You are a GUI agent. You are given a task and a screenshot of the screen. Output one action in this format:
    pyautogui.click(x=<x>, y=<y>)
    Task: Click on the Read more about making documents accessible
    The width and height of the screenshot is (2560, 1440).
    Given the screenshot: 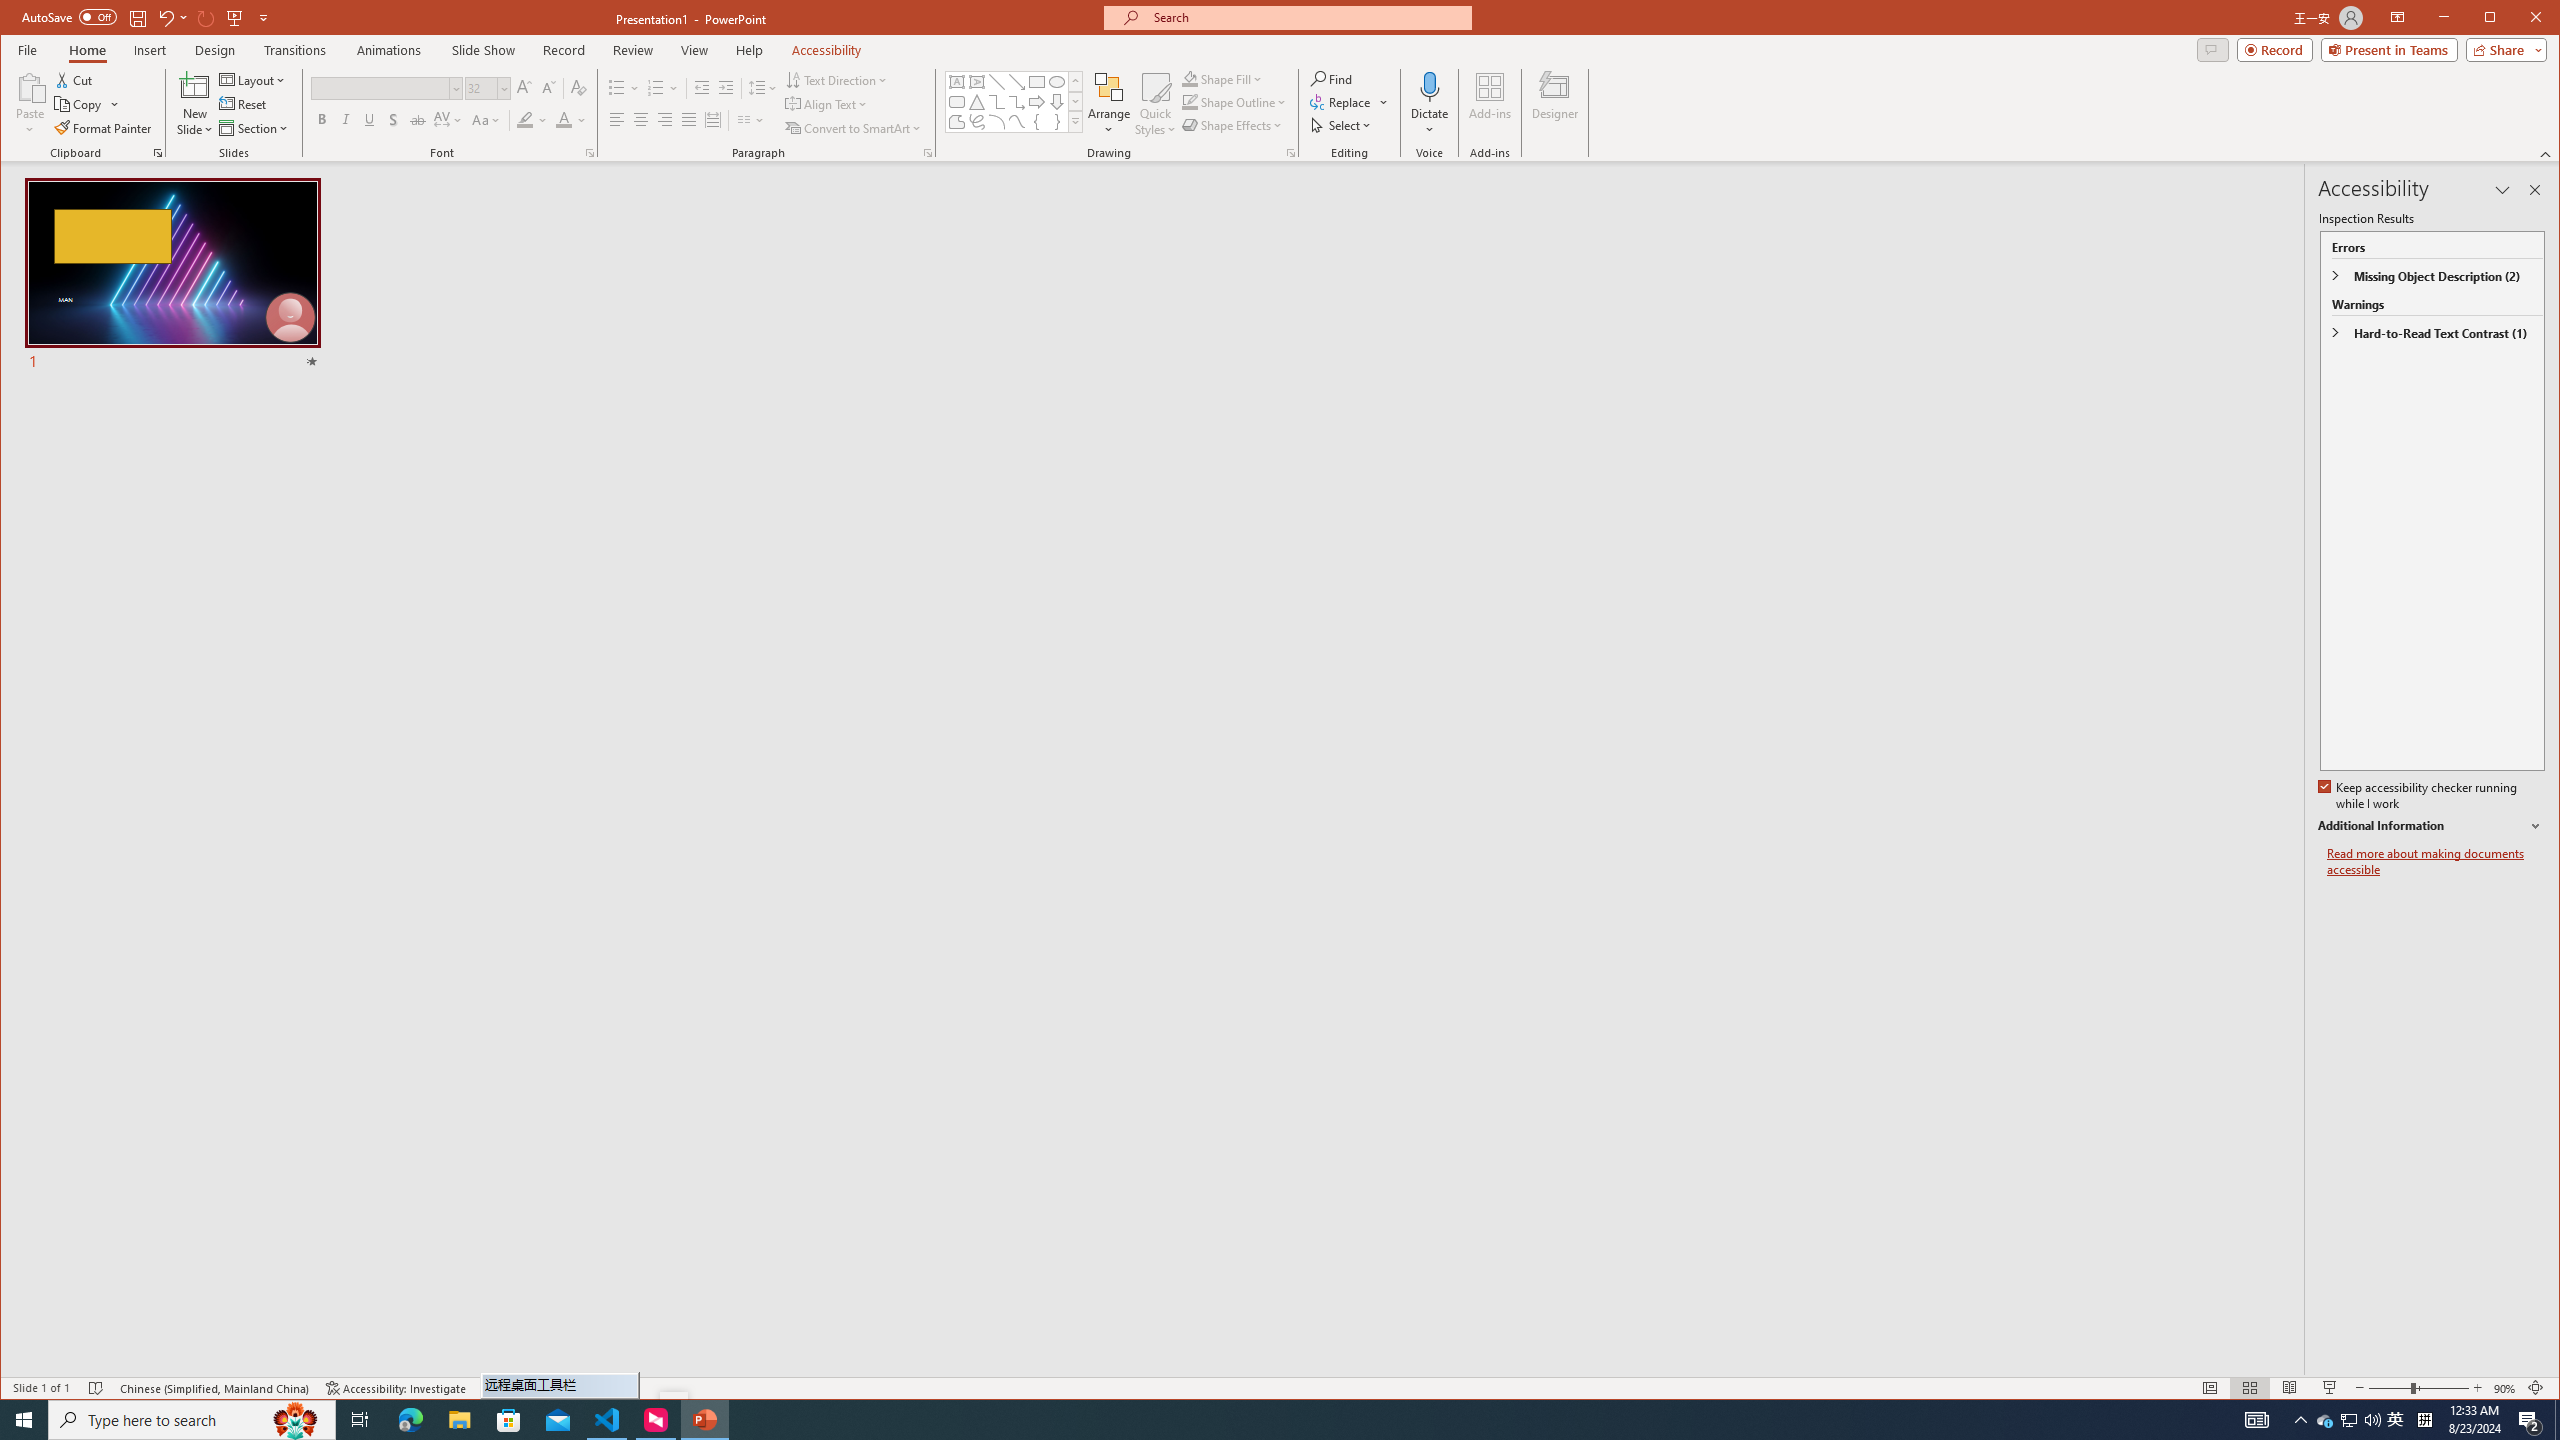 What is the action you would take?
    pyautogui.click(x=2436, y=862)
    